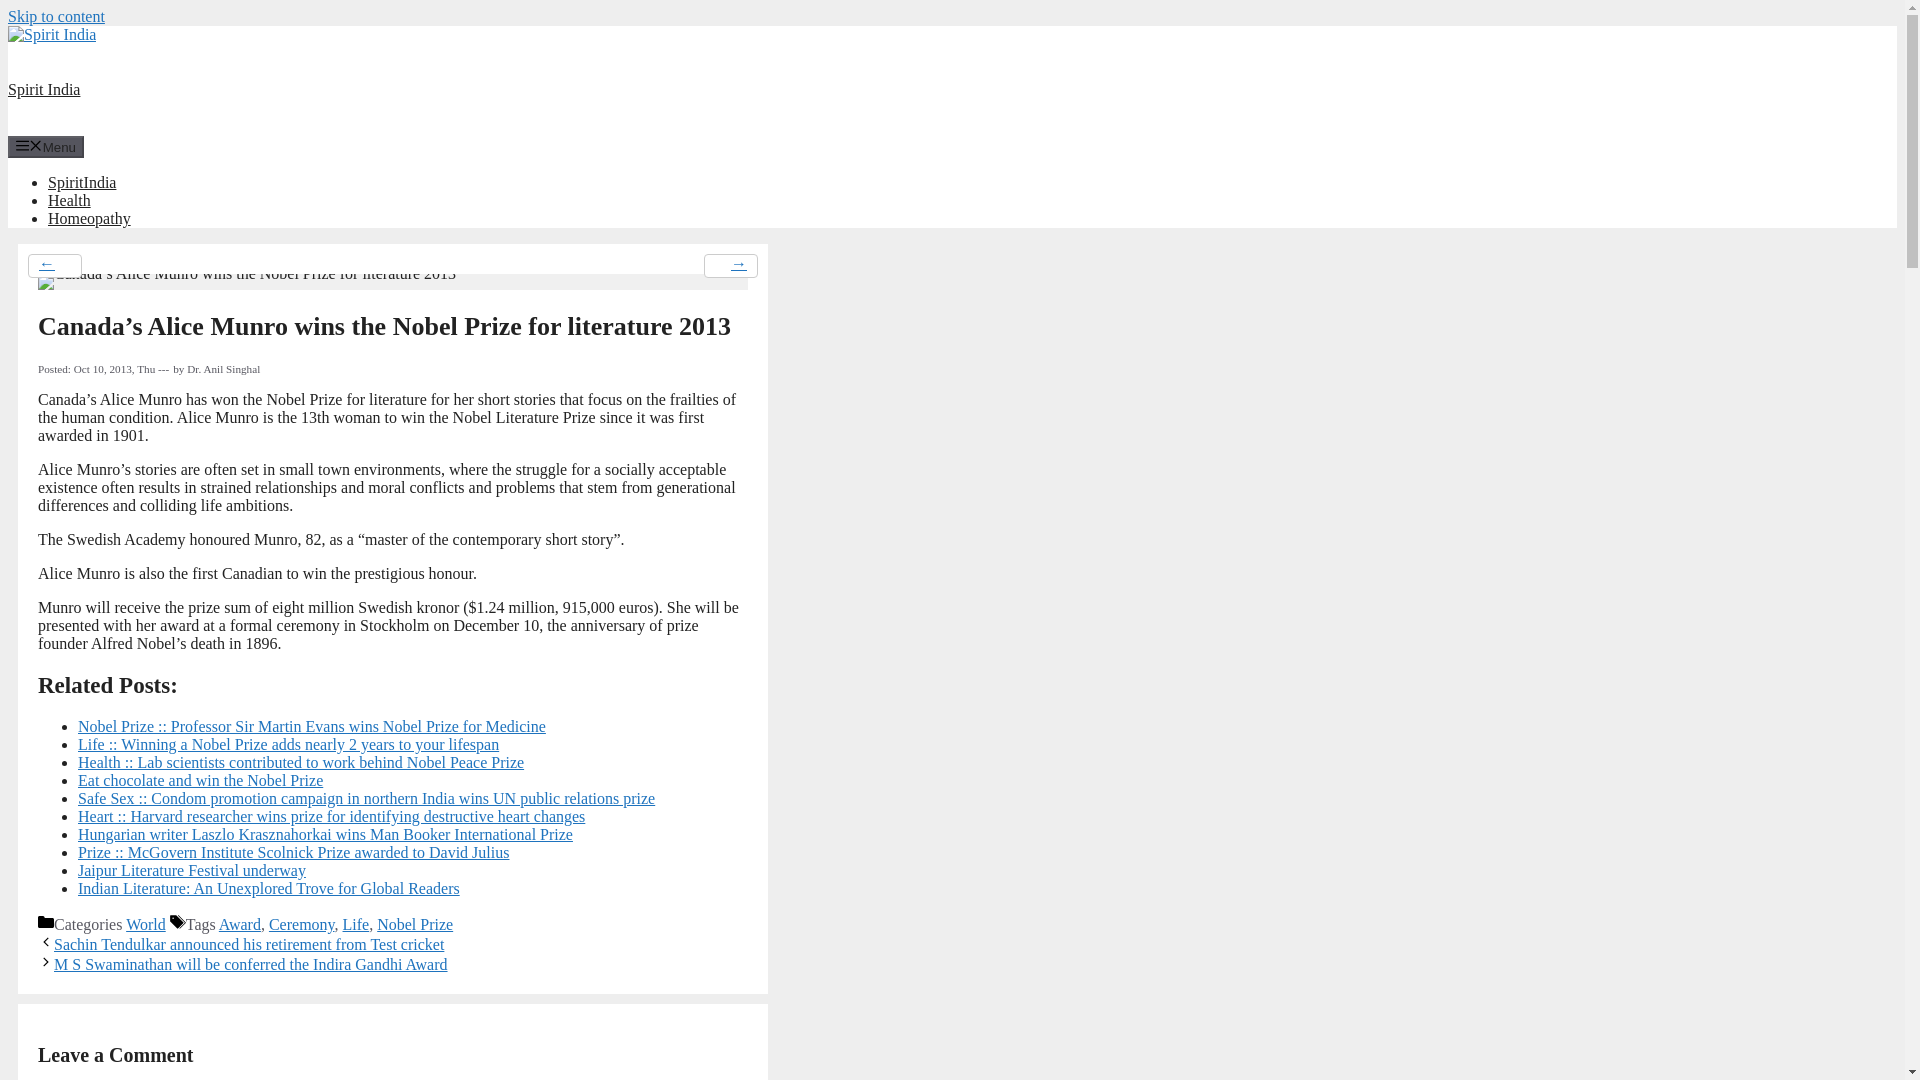 This screenshot has width=1920, height=1080. Describe the element at coordinates (69, 200) in the screenshot. I see `Health` at that location.